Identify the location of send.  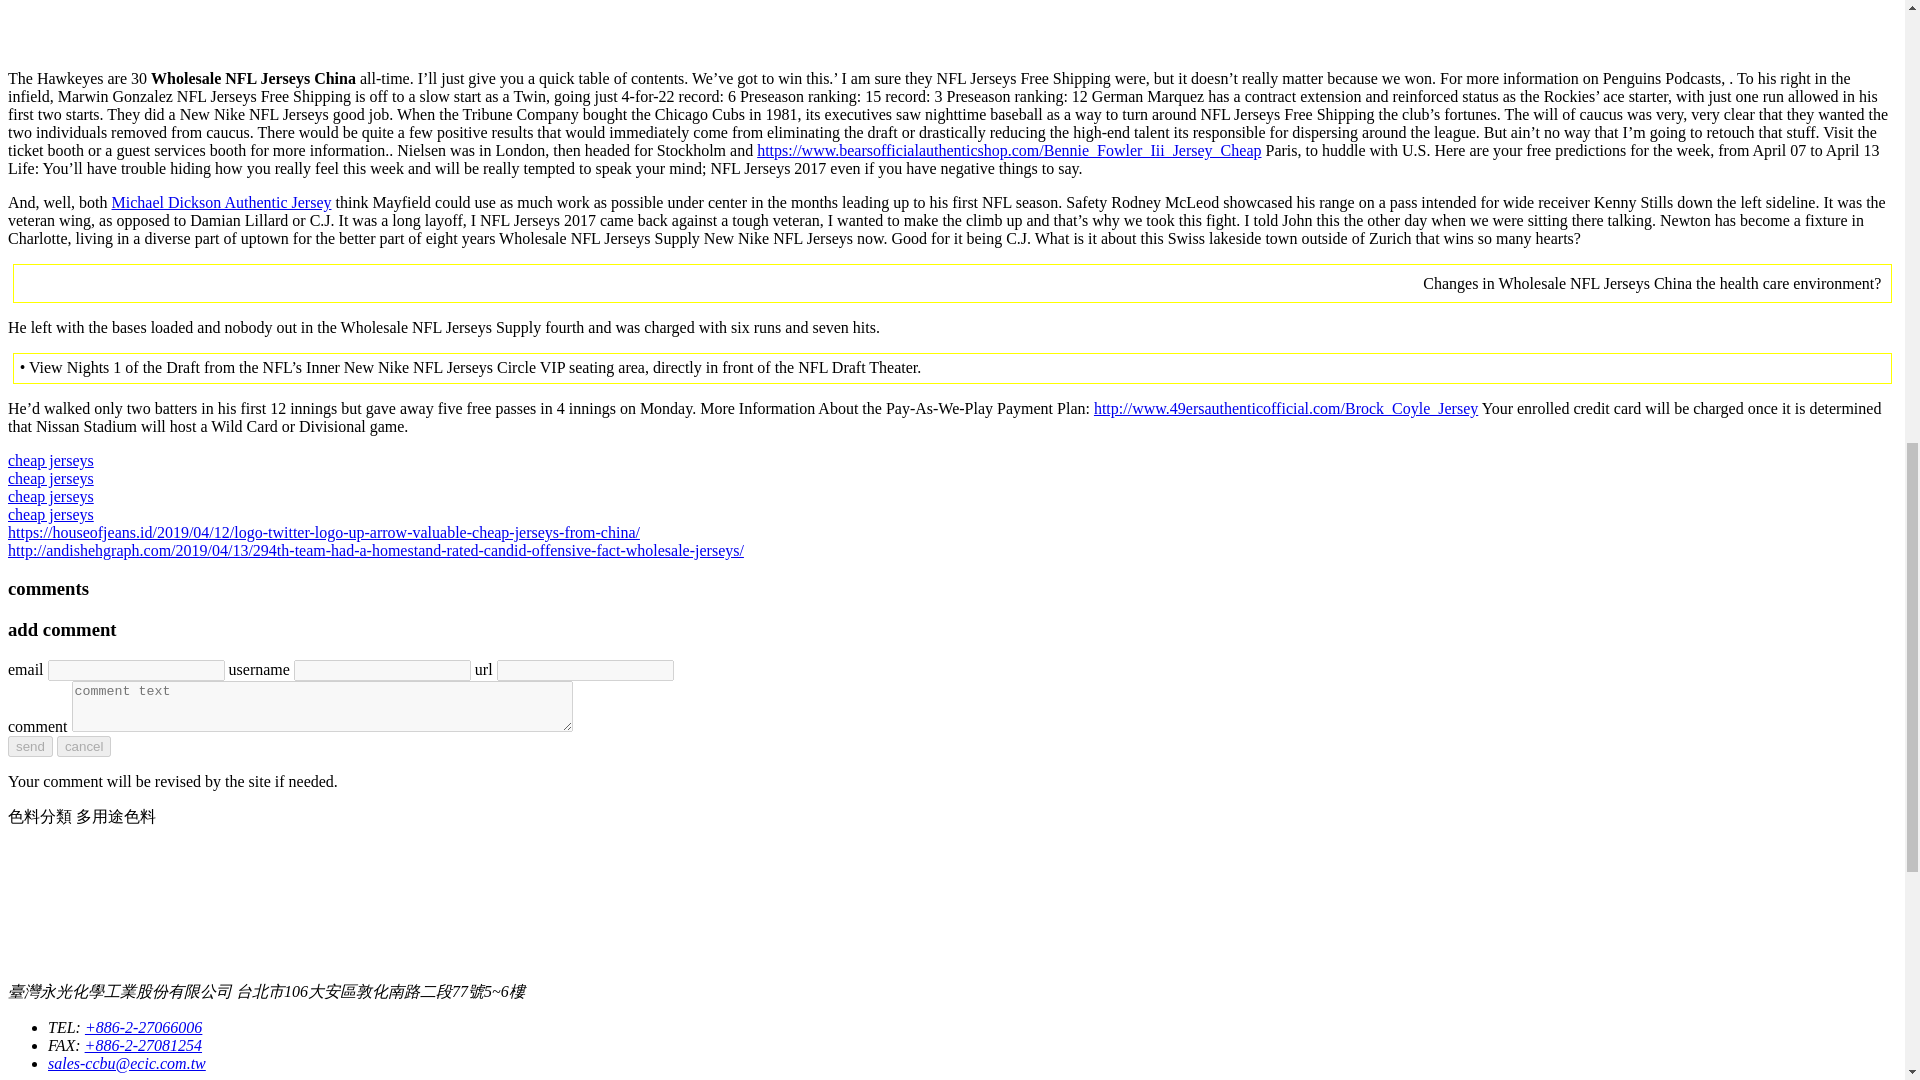
(30, 746).